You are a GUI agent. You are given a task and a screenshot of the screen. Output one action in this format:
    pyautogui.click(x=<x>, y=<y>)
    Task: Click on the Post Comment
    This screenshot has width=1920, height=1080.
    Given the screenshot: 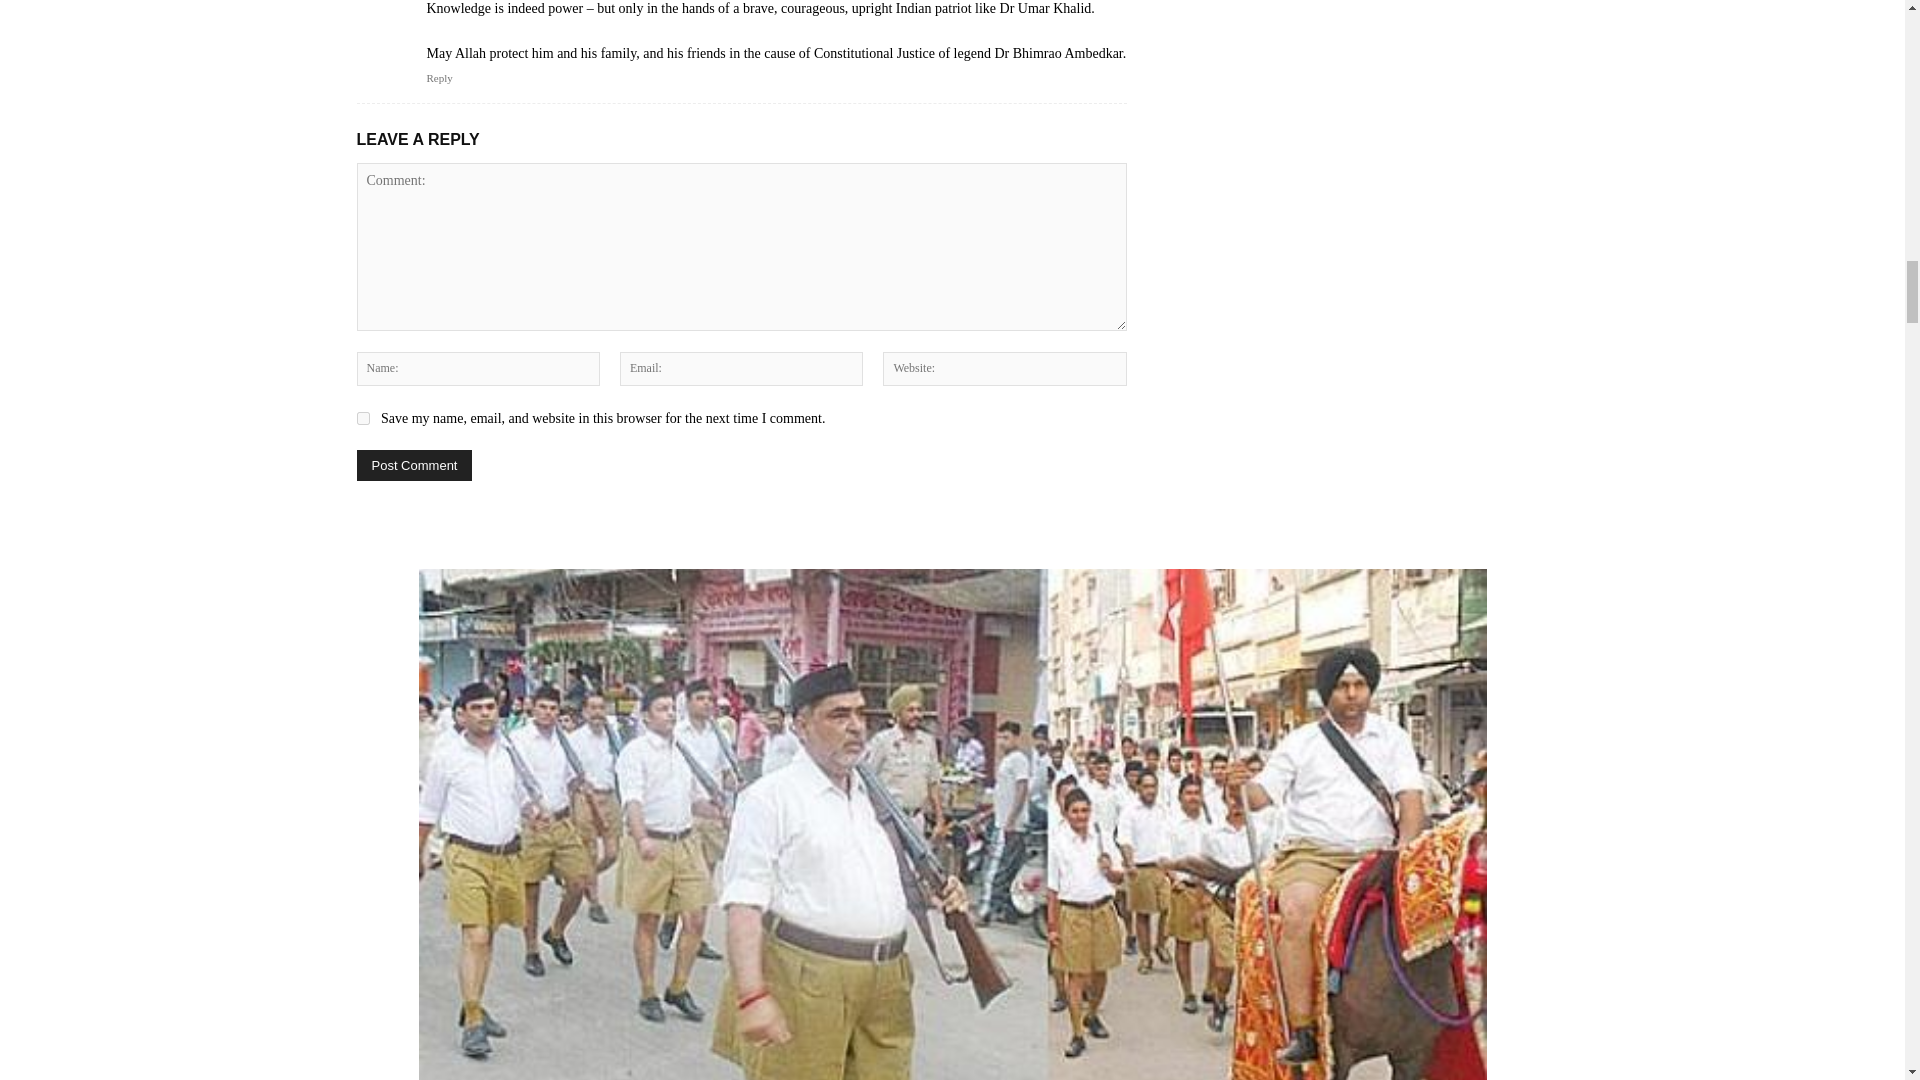 What is the action you would take?
    pyautogui.click(x=414, y=465)
    